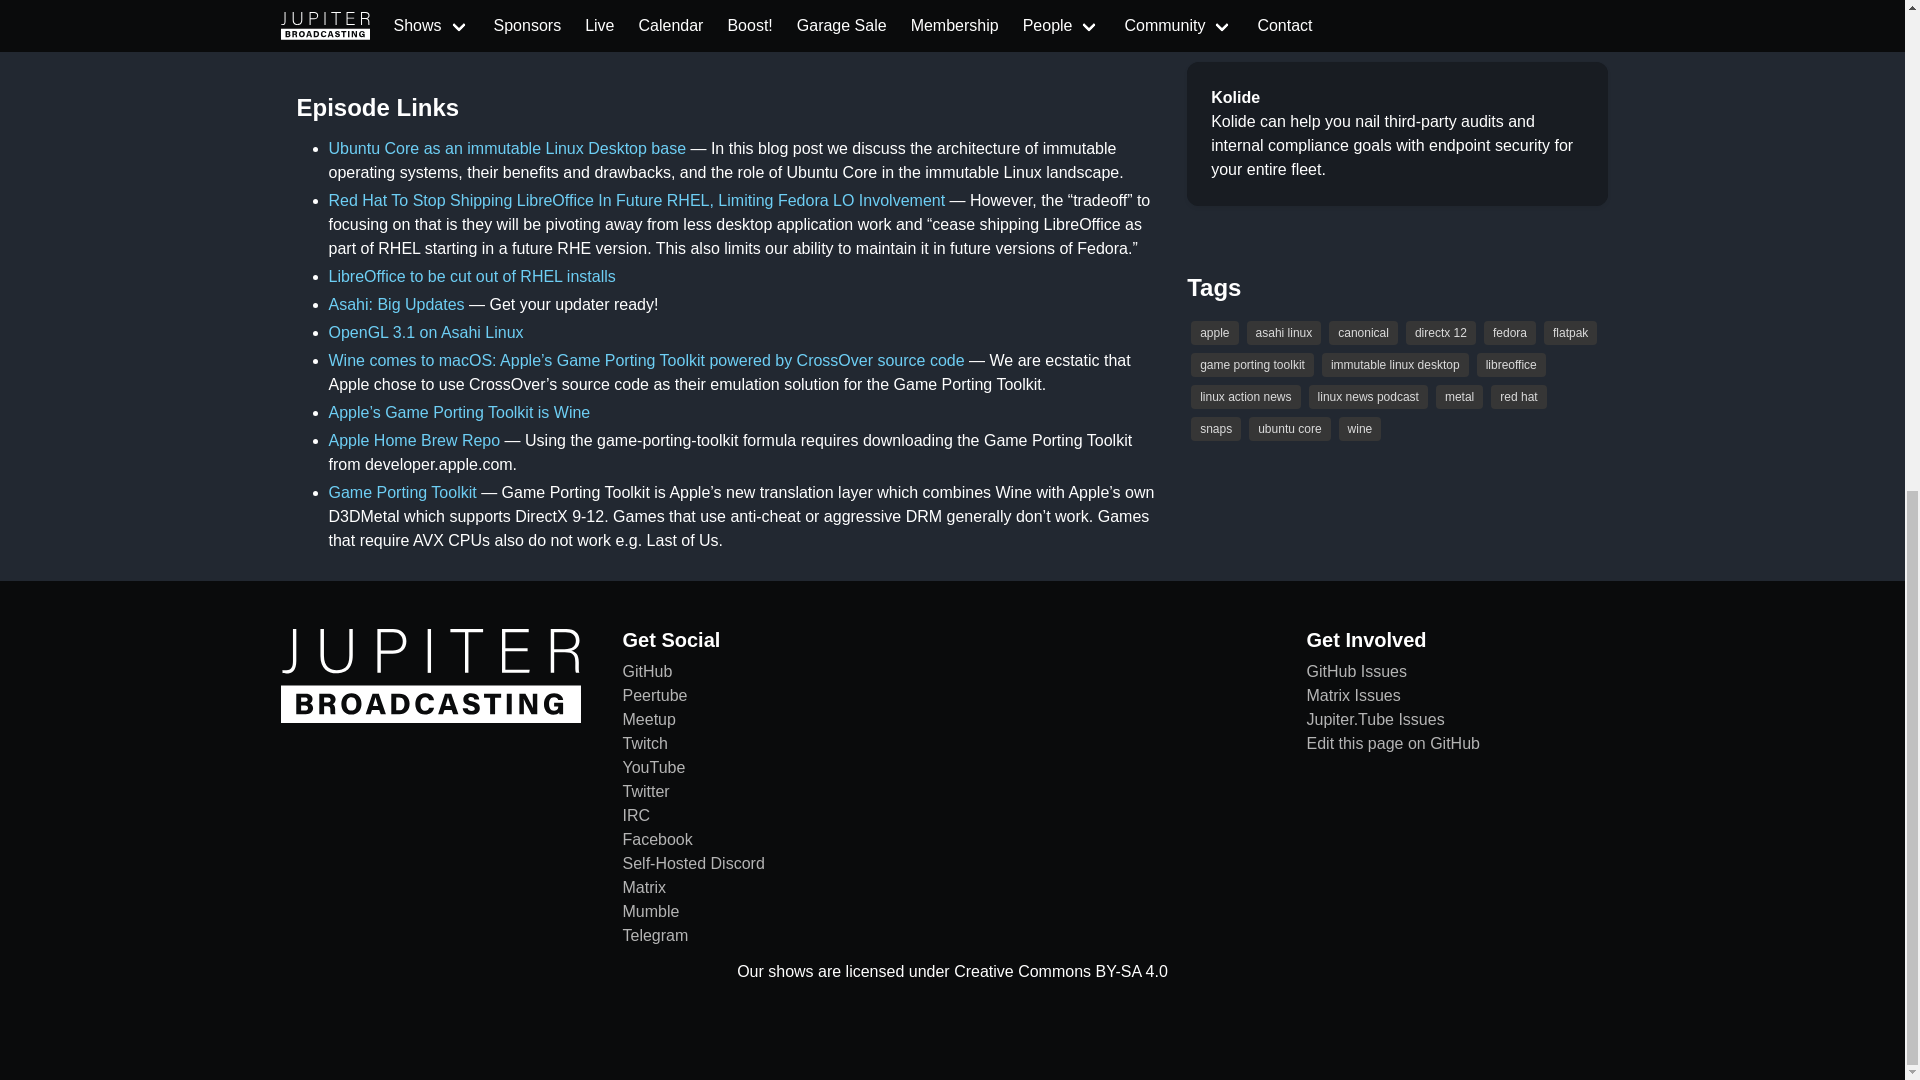  Describe the element at coordinates (402, 492) in the screenshot. I see `Game Porting Toolkit` at that location.